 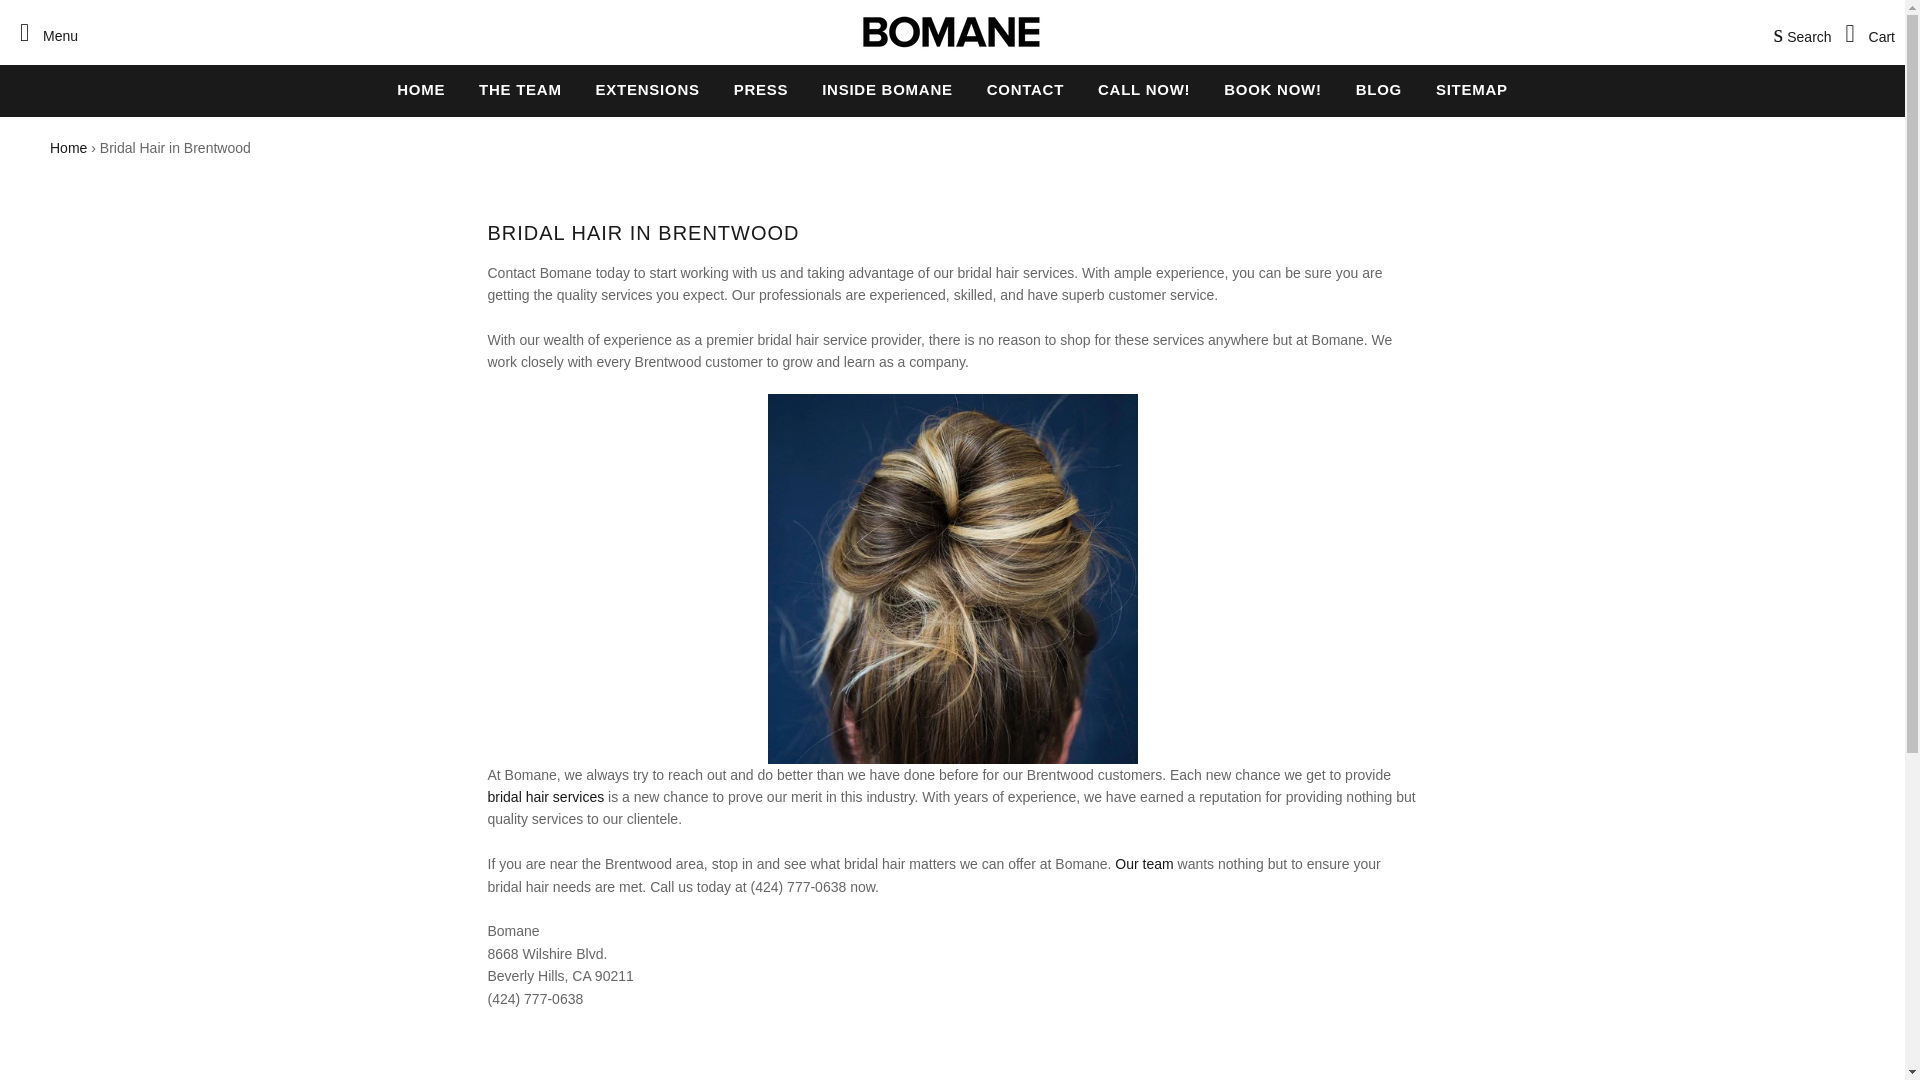 I want to click on CONTACT, so click(x=1025, y=89).